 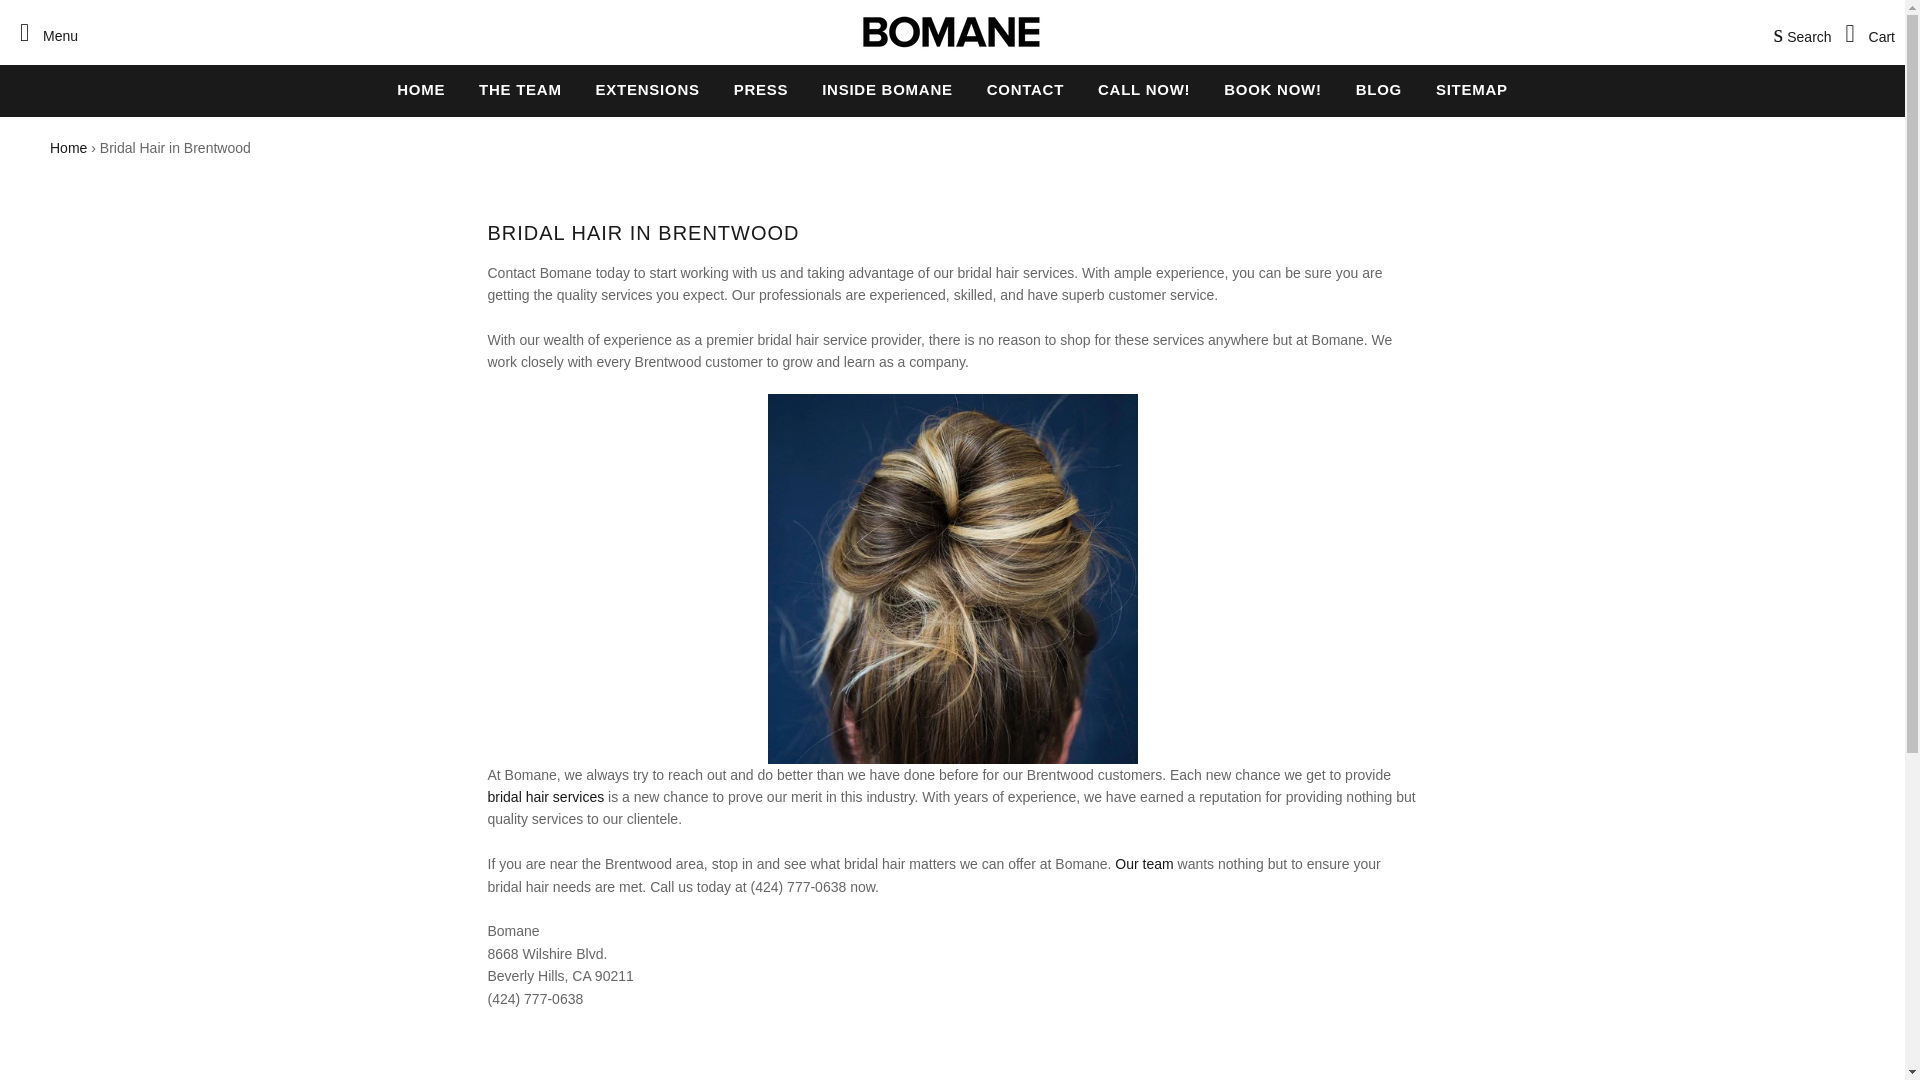 I want to click on CONTACT, so click(x=1025, y=89).